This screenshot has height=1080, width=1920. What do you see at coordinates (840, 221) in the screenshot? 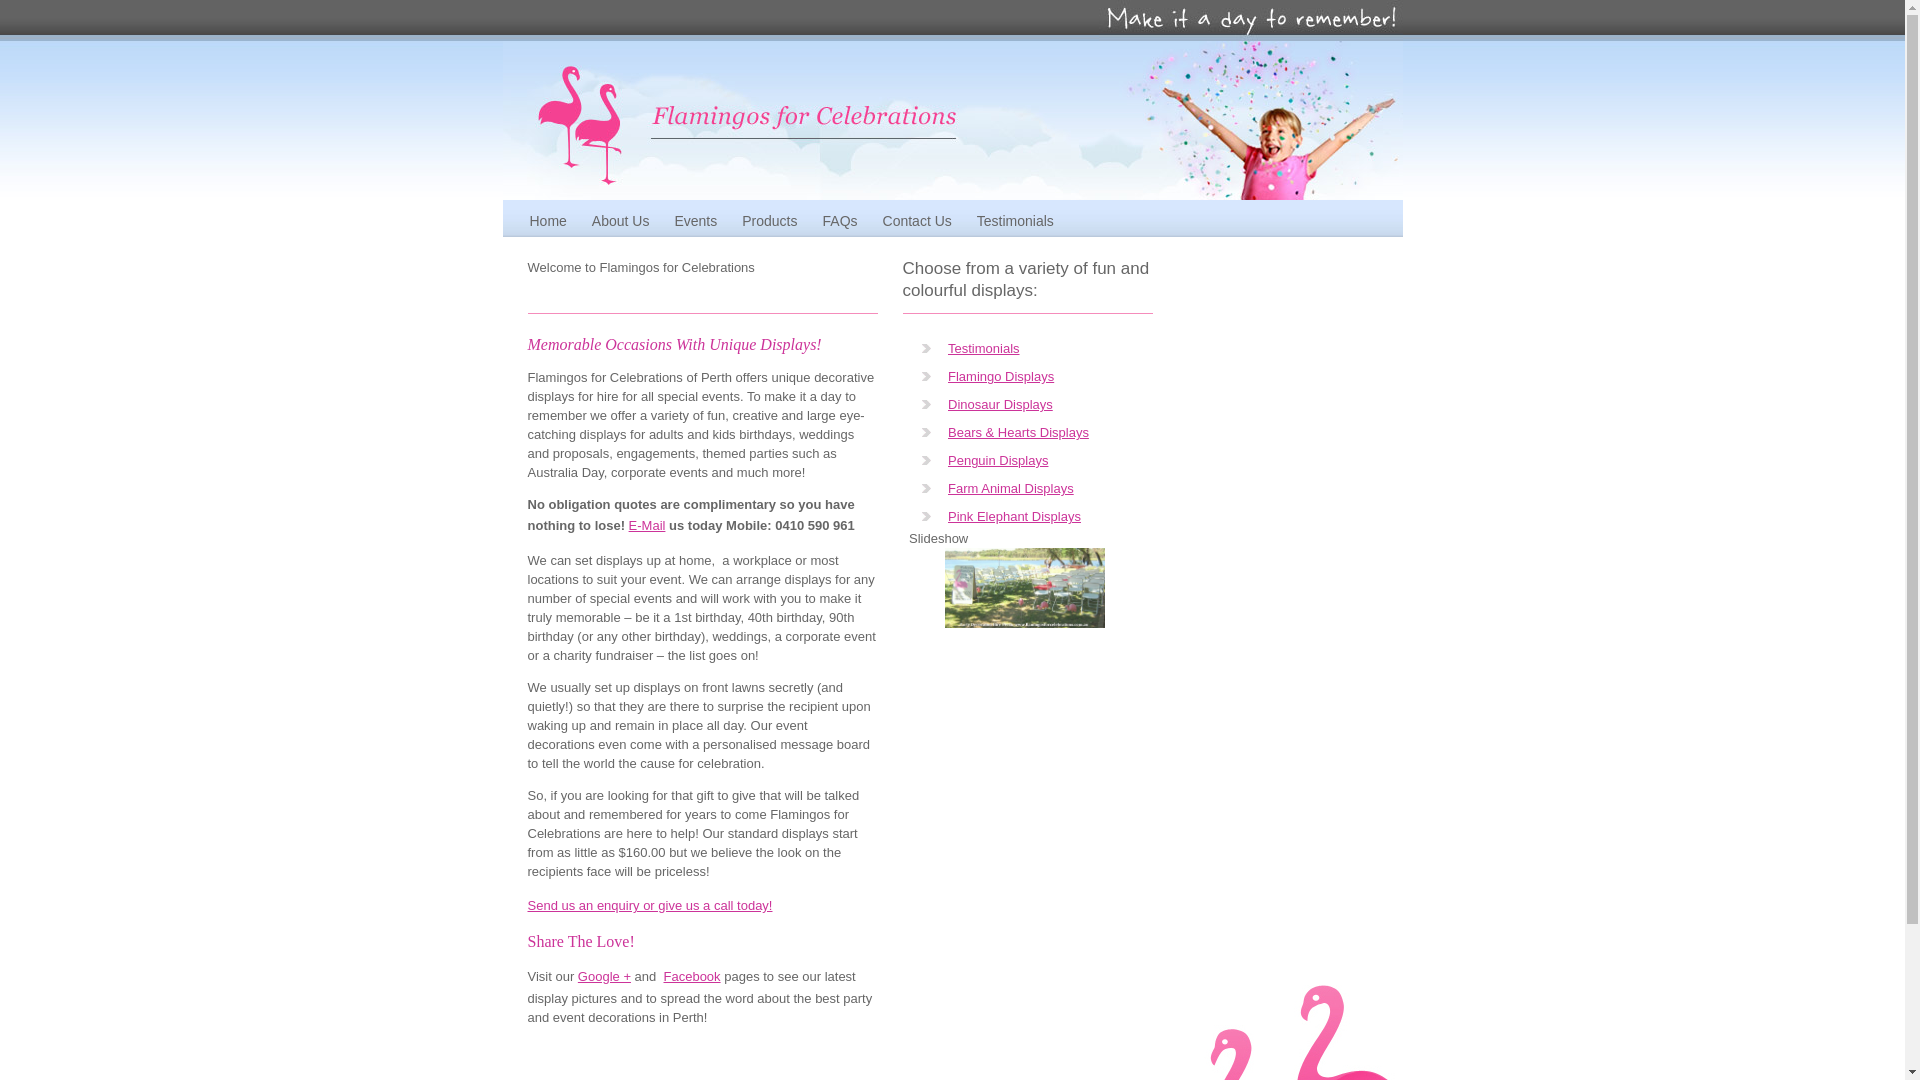
I see `FAQs` at bounding box center [840, 221].